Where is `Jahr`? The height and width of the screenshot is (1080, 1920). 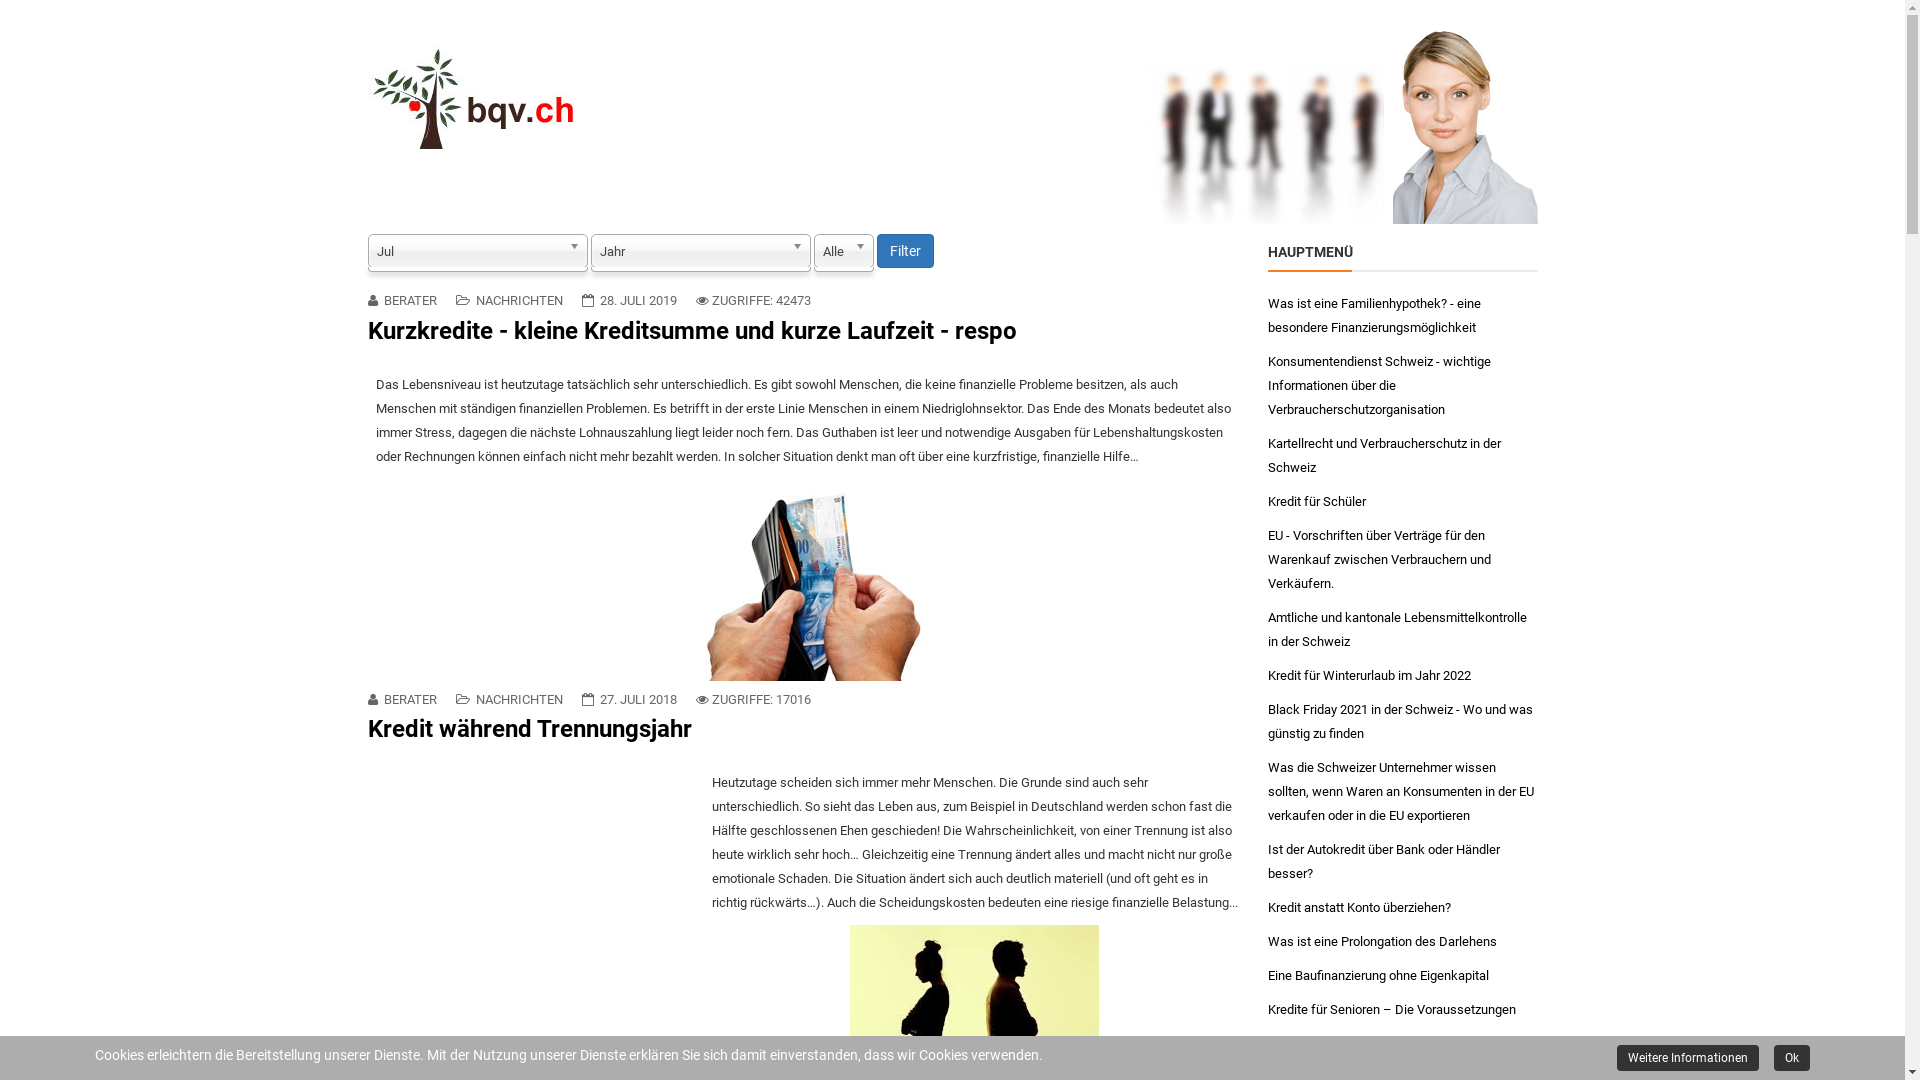 Jahr is located at coordinates (700, 251).